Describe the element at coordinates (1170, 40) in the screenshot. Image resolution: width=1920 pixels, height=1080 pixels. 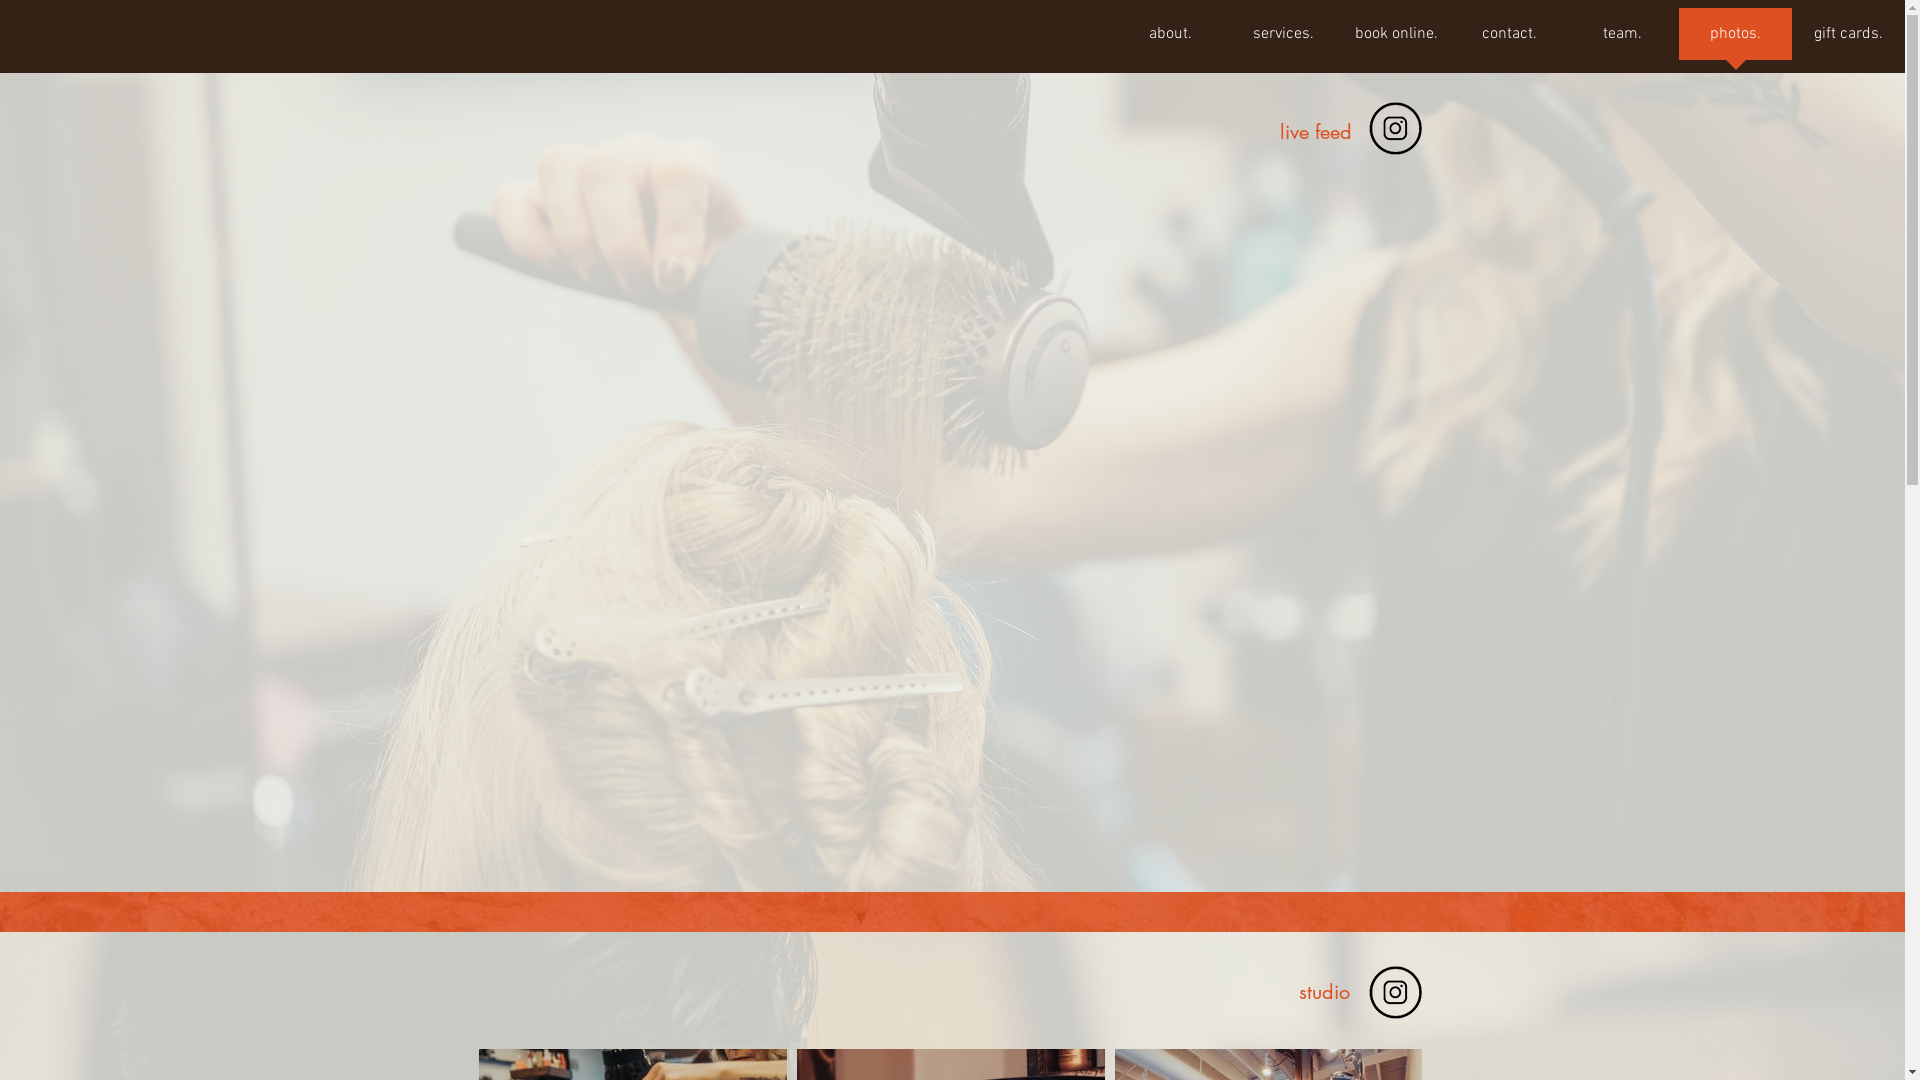
I see `about.` at that location.